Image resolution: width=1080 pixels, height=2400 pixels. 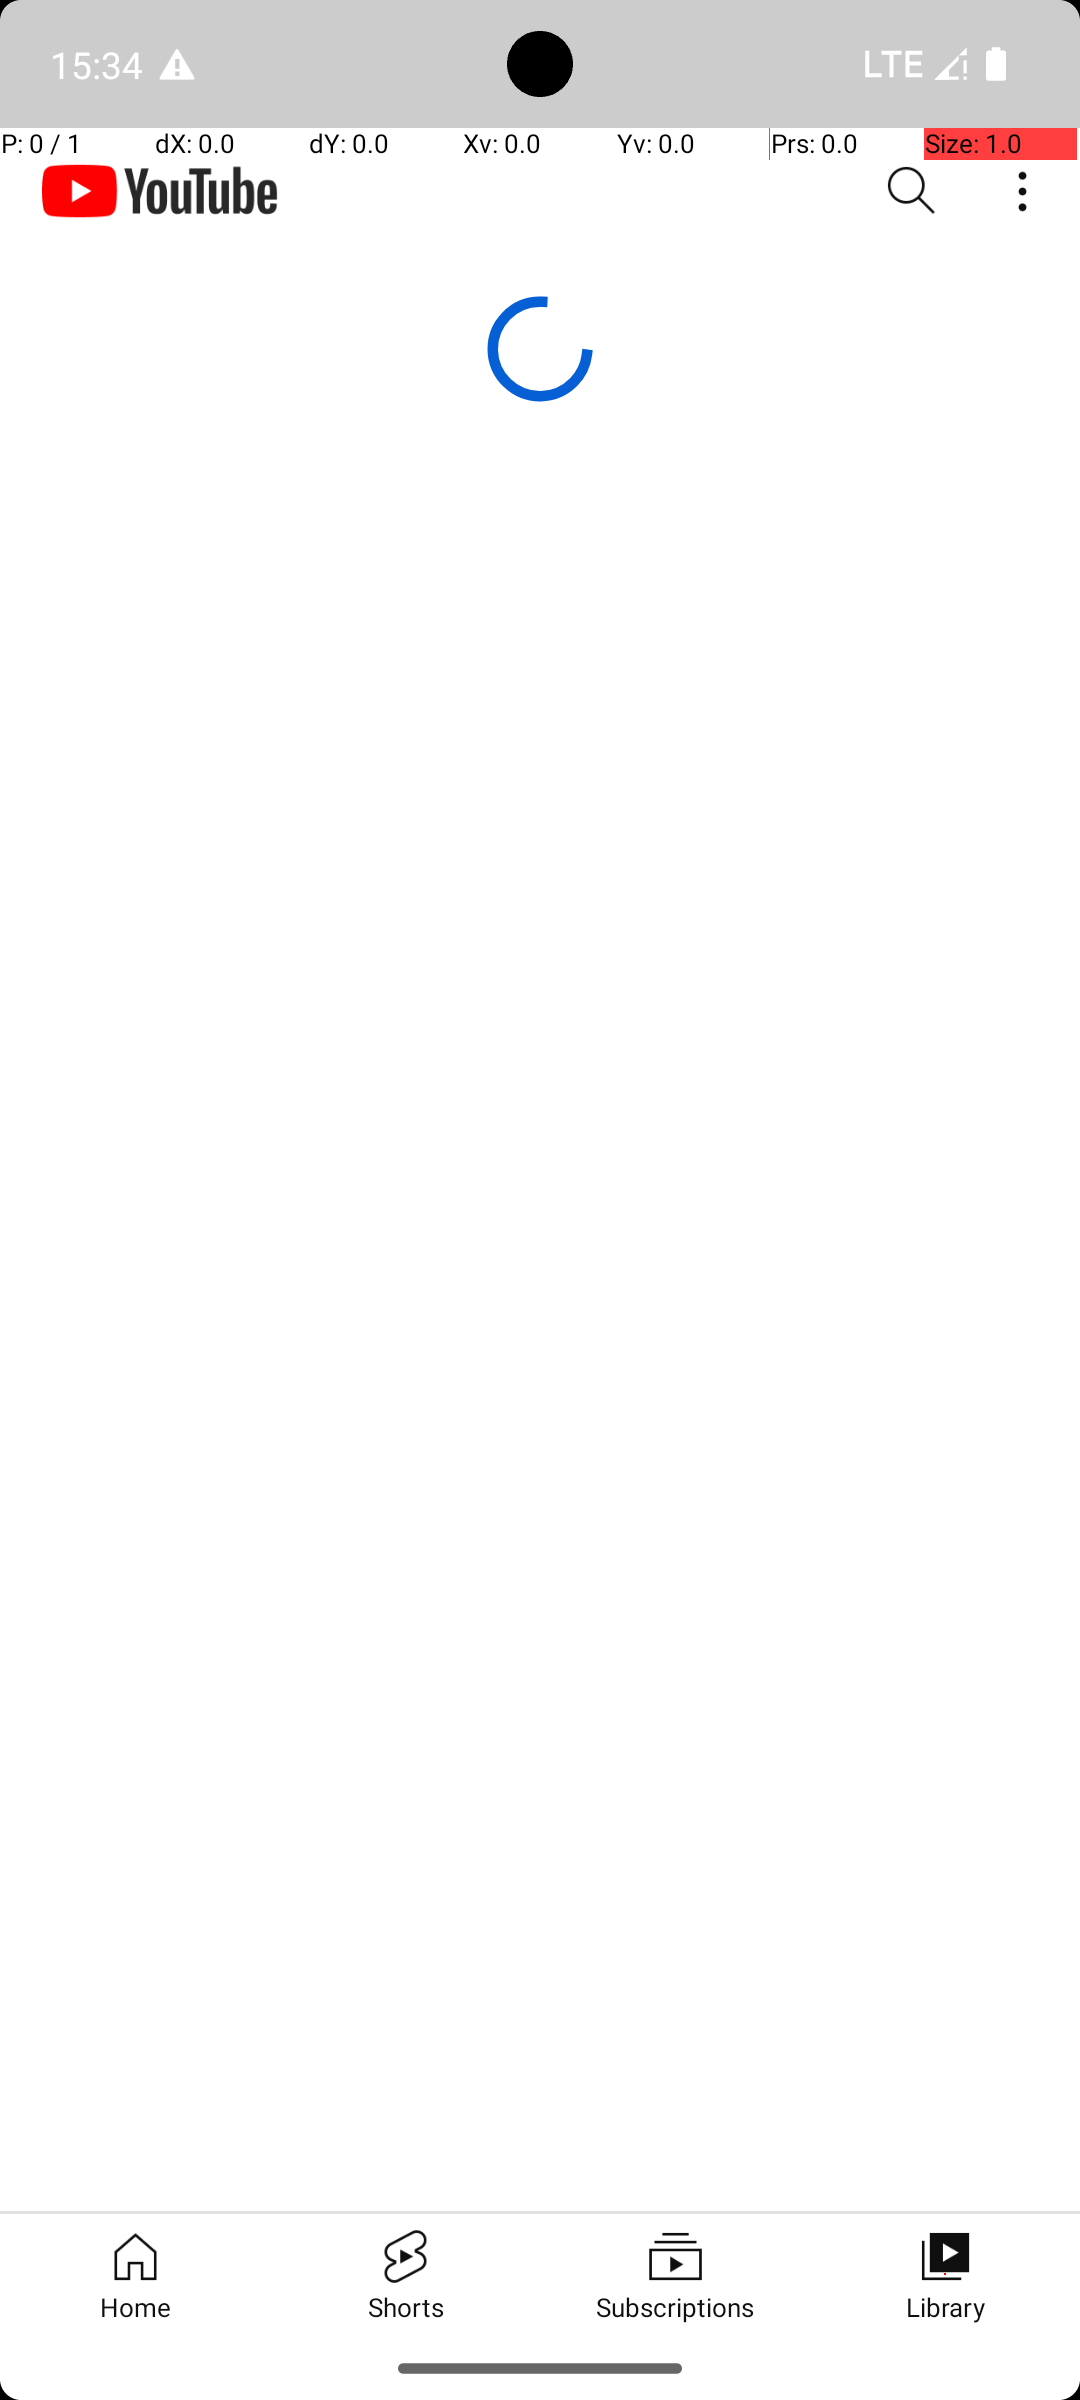 What do you see at coordinates (405, 2274) in the screenshot?
I see `Shorts` at bounding box center [405, 2274].